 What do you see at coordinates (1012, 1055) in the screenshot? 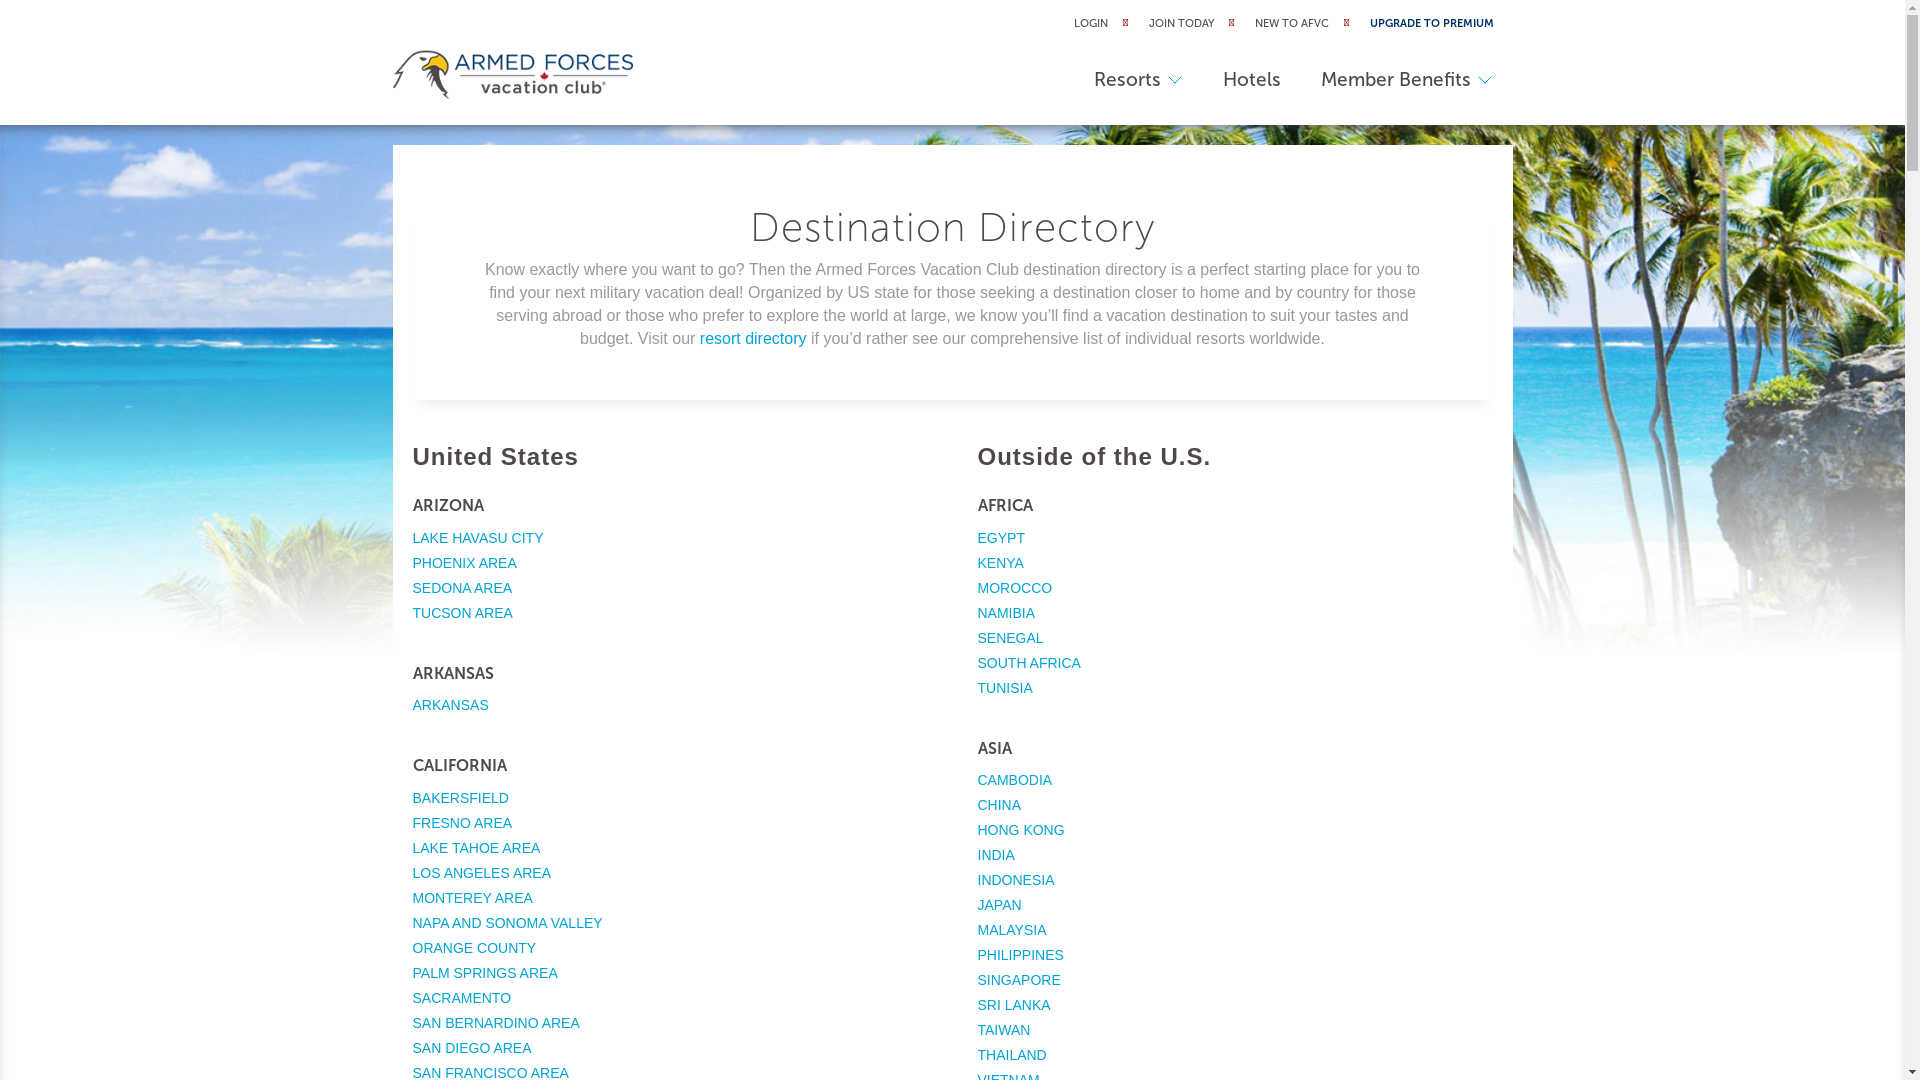
I see `THAILAND` at bounding box center [1012, 1055].